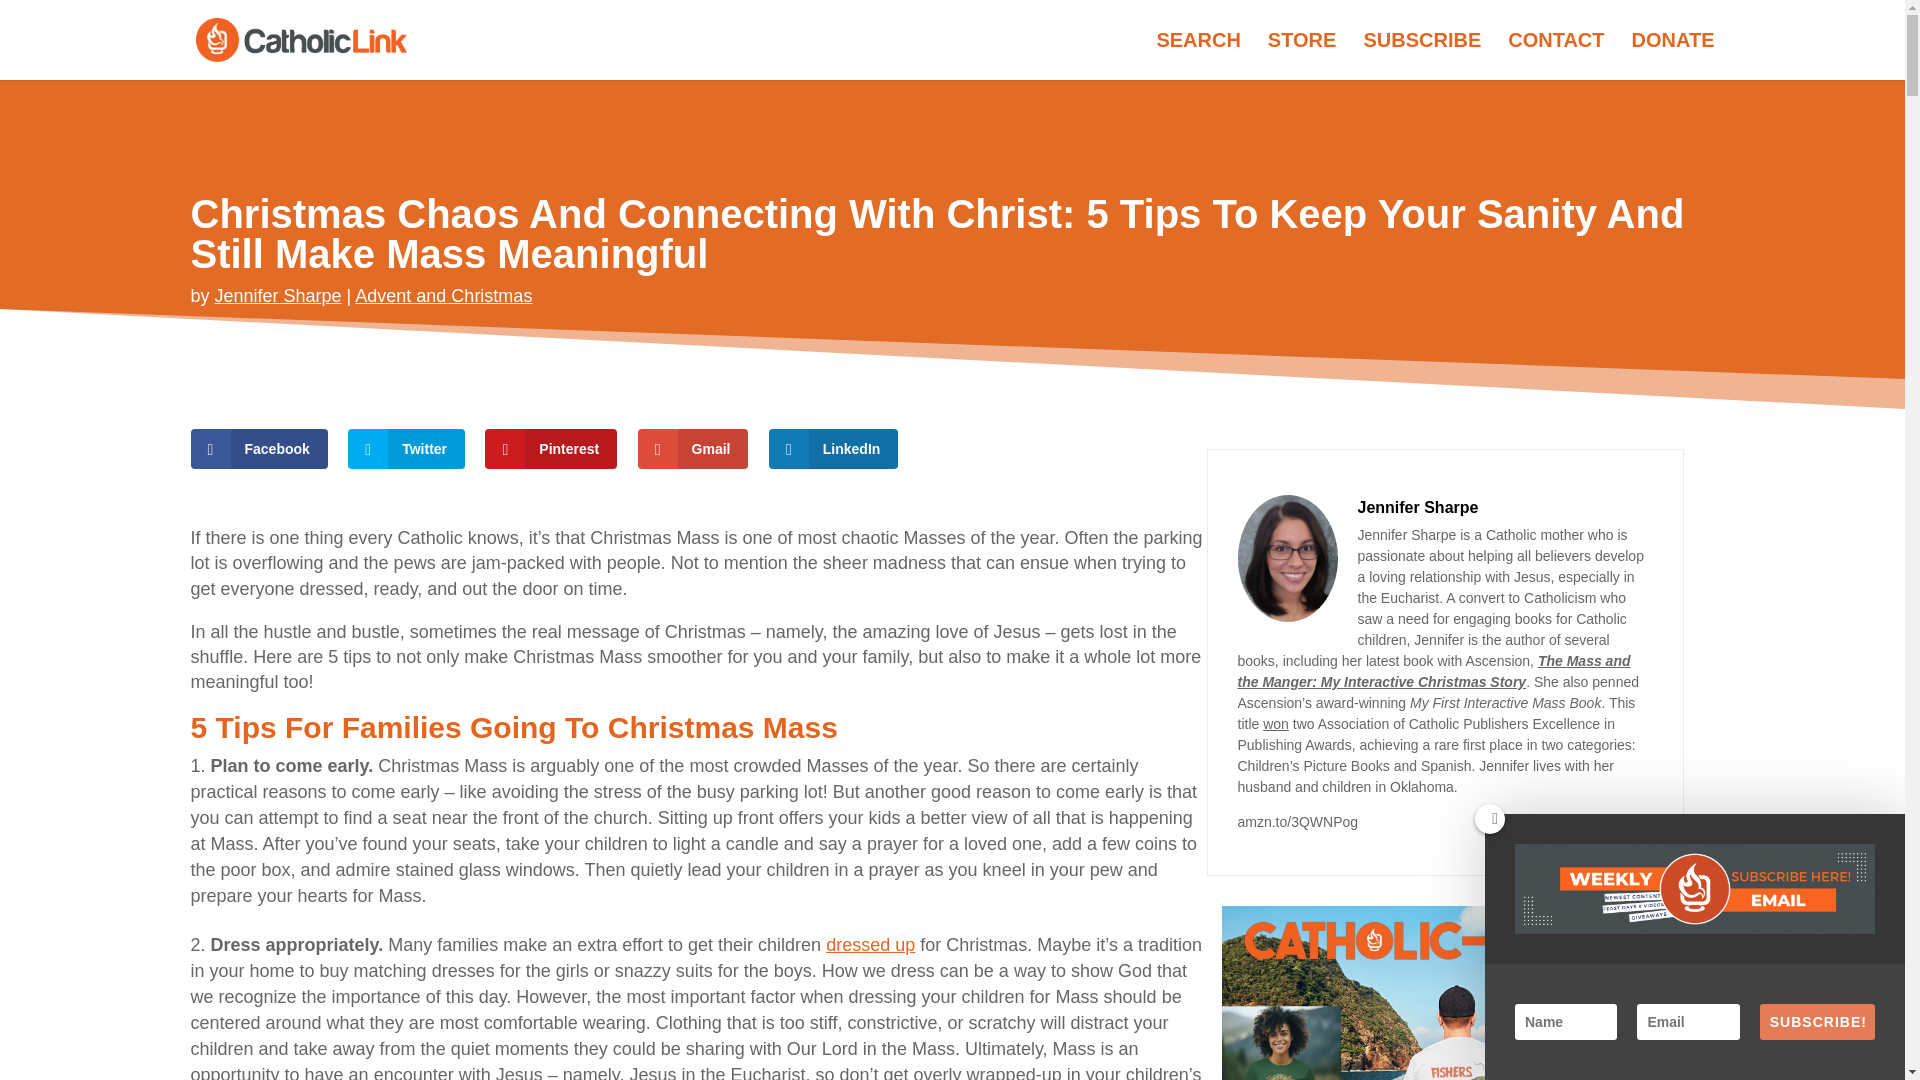 Image resolution: width=1920 pixels, height=1080 pixels. What do you see at coordinates (278, 296) in the screenshot?
I see `Posts by Jennifer Sharpe` at bounding box center [278, 296].